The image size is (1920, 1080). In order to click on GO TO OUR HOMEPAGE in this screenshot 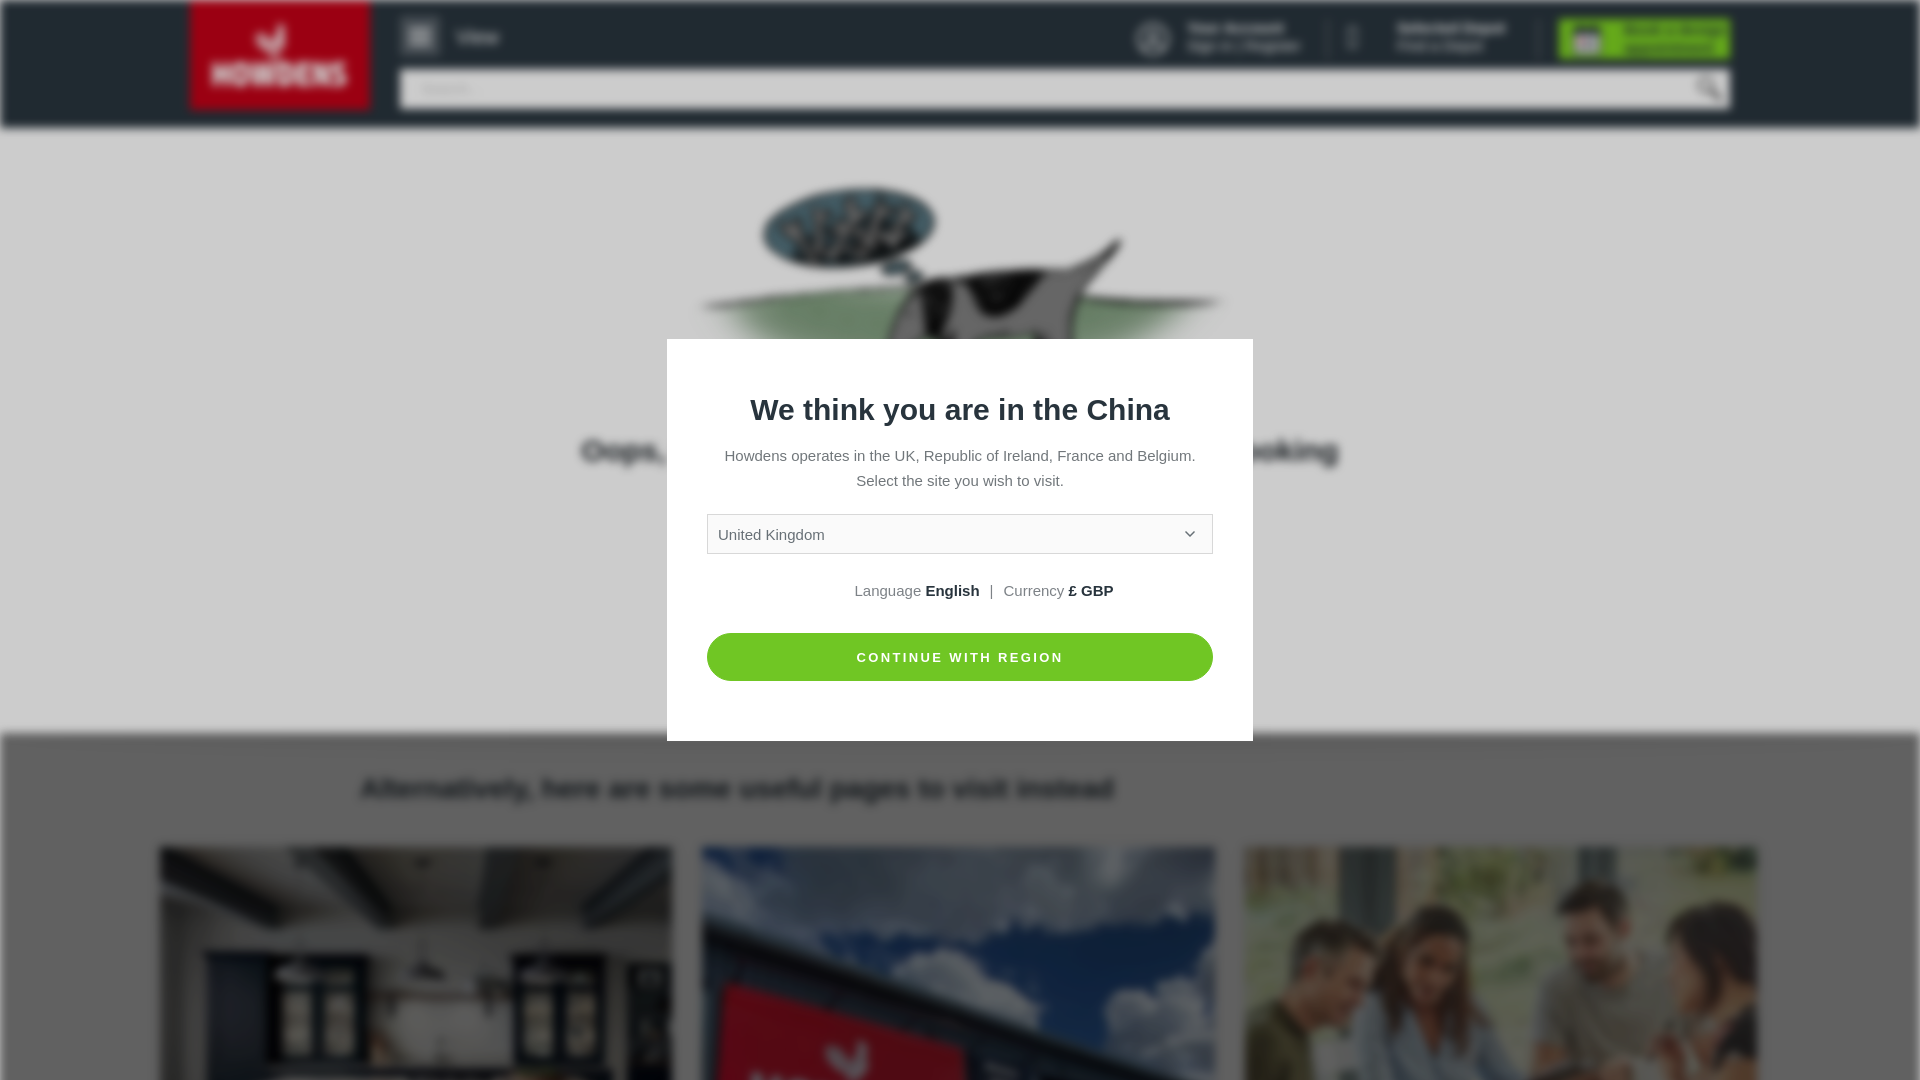, I will do `click(960, 554)`.